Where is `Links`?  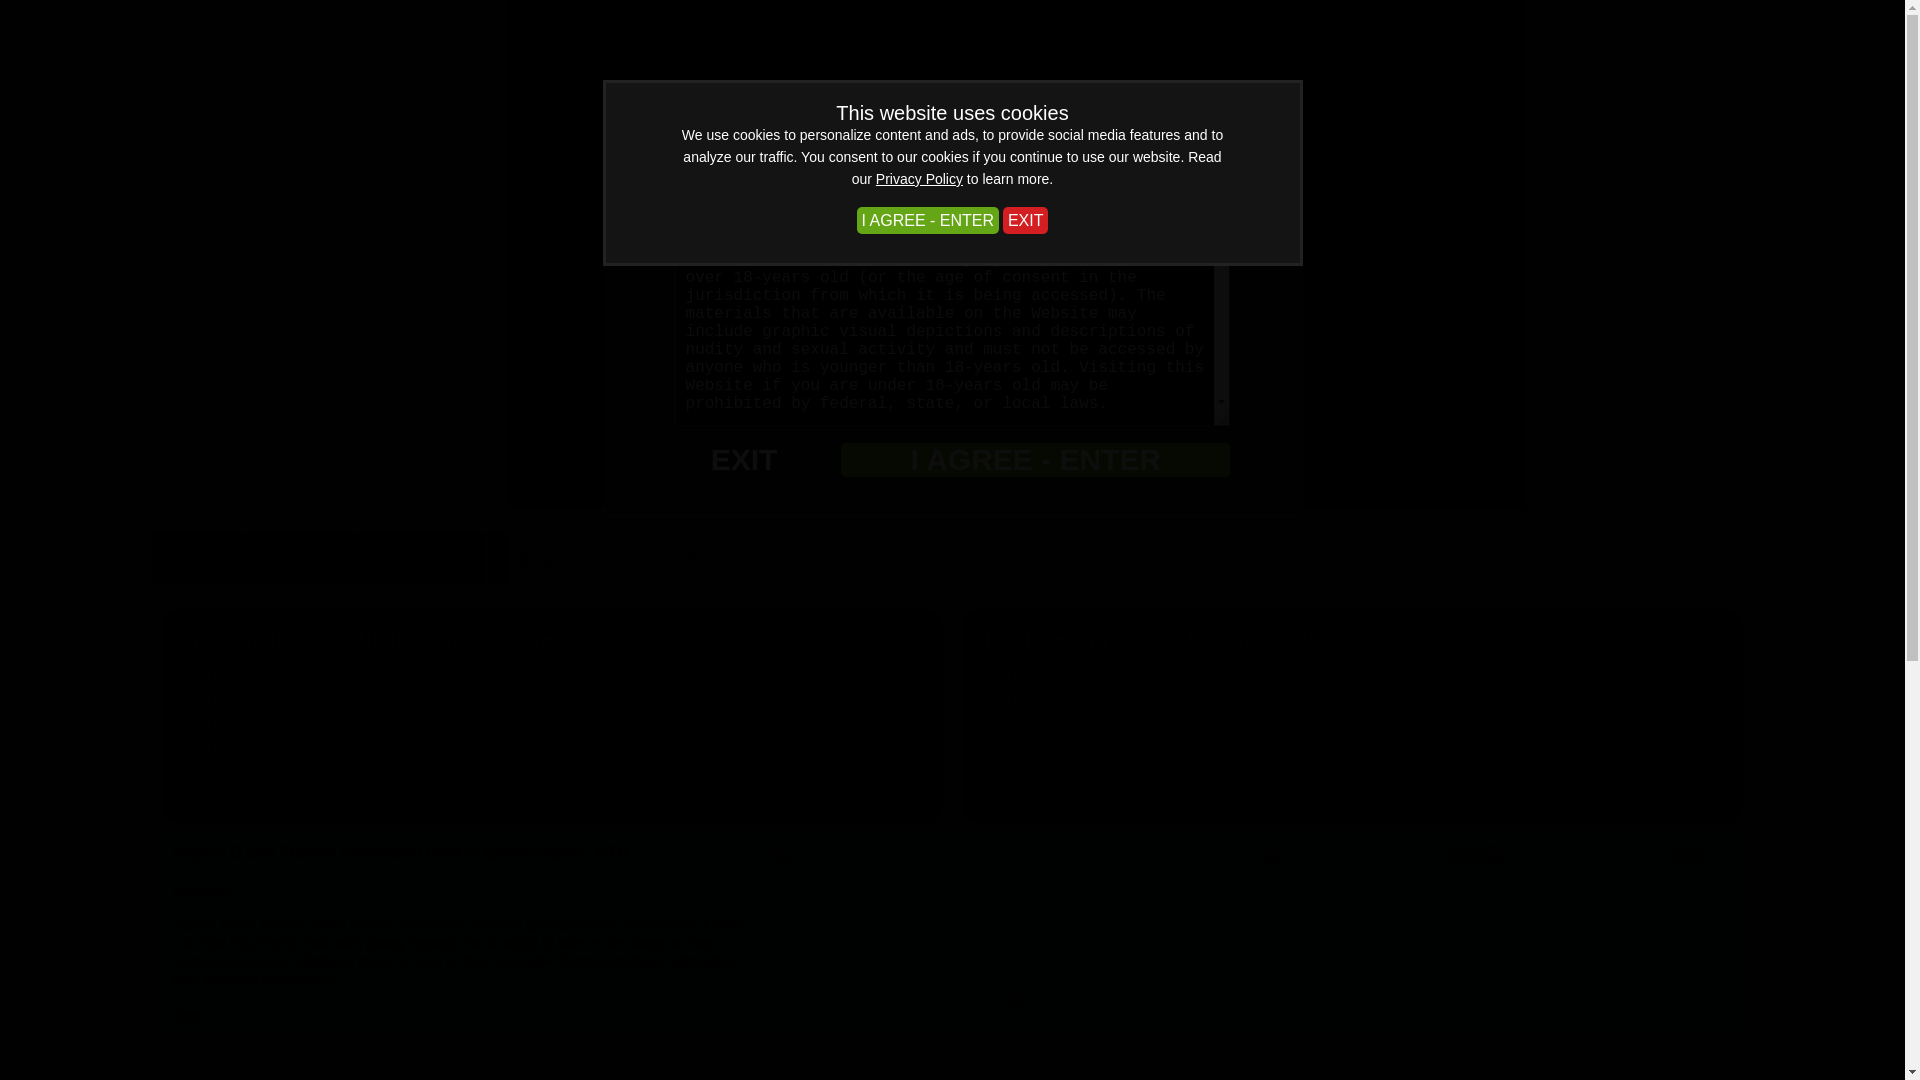 Links is located at coordinates (796, 558).